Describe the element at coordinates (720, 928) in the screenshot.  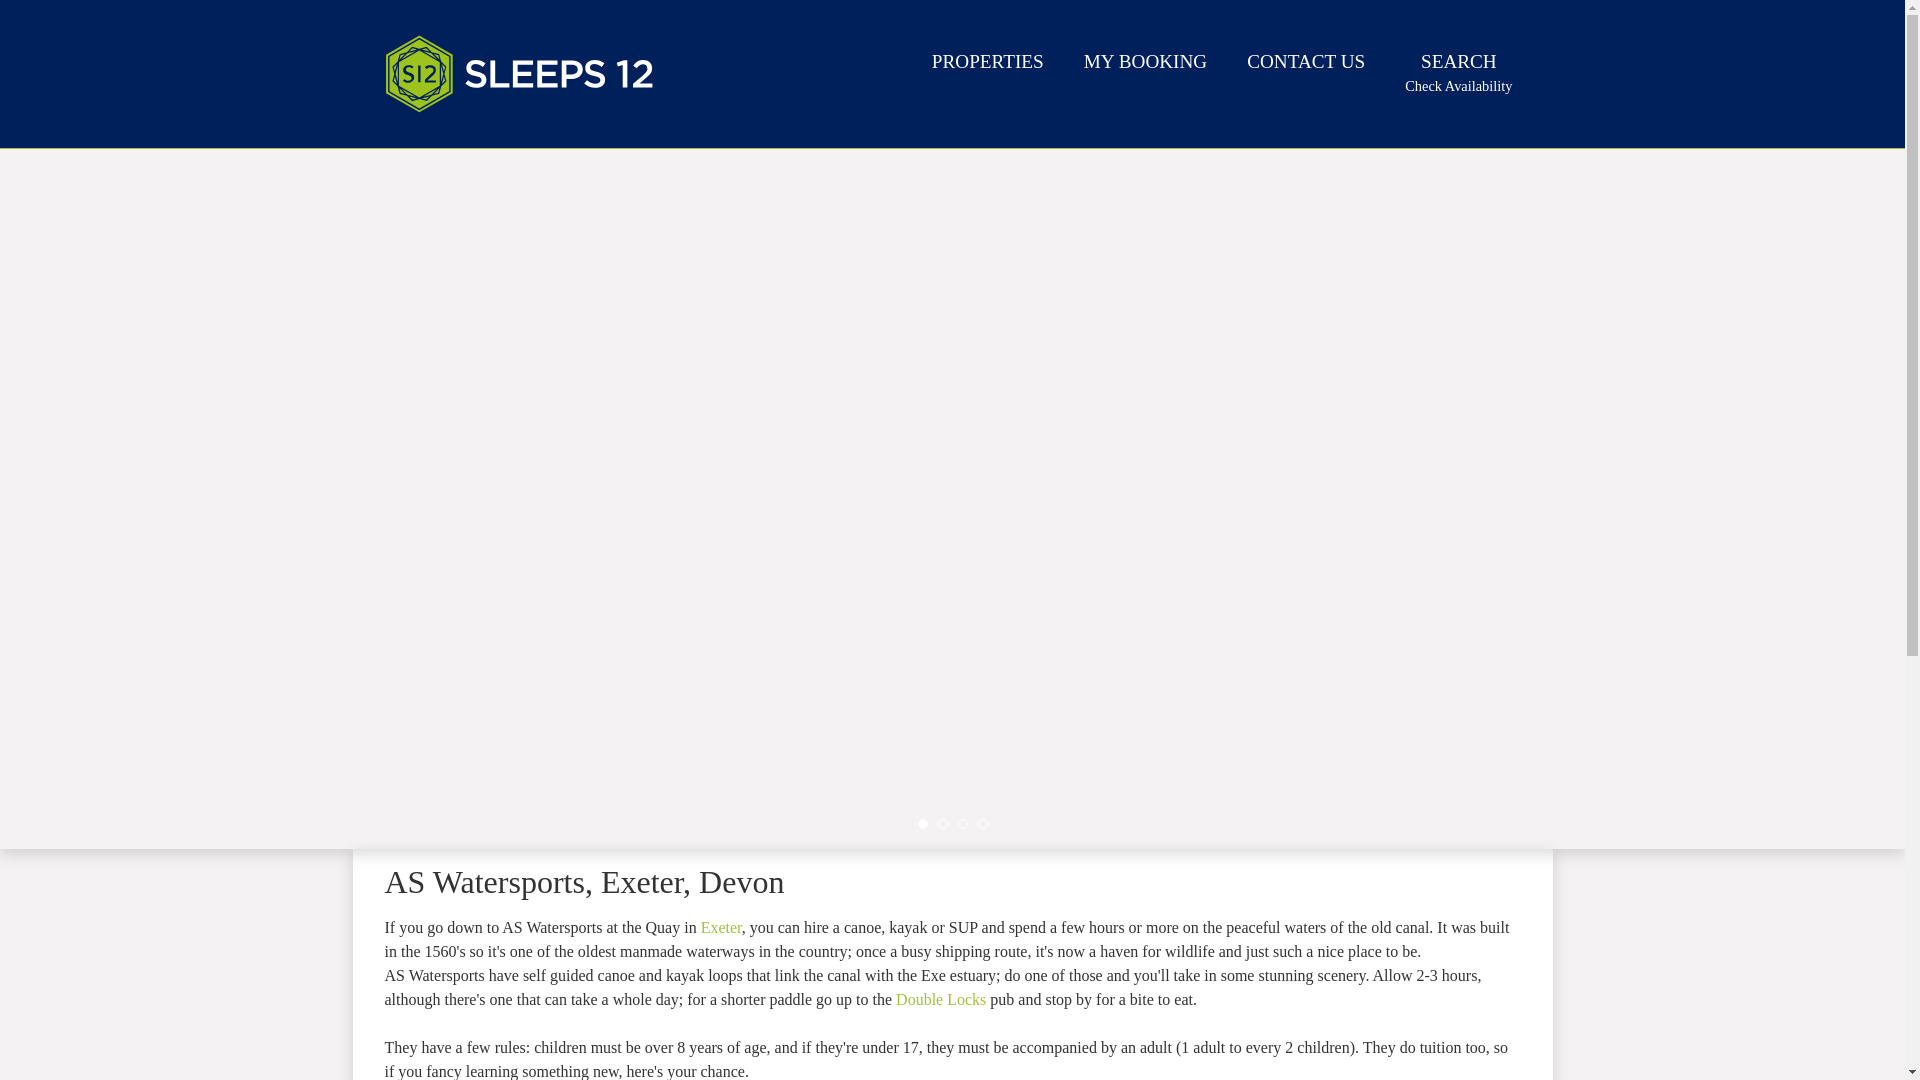
I see `Exeter` at that location.